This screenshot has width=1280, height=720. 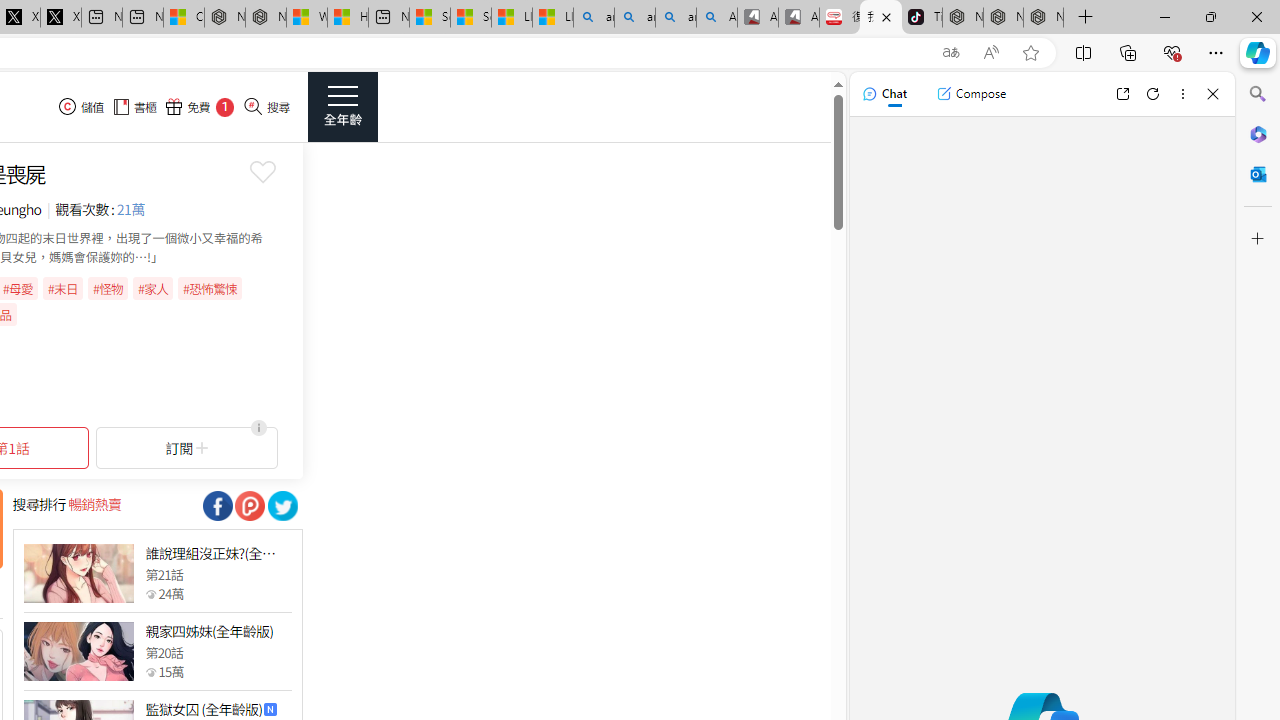 What do you see at coordinates (971, 94) in the screenshot?
I see `Compose` at bounding box center [971, 94].